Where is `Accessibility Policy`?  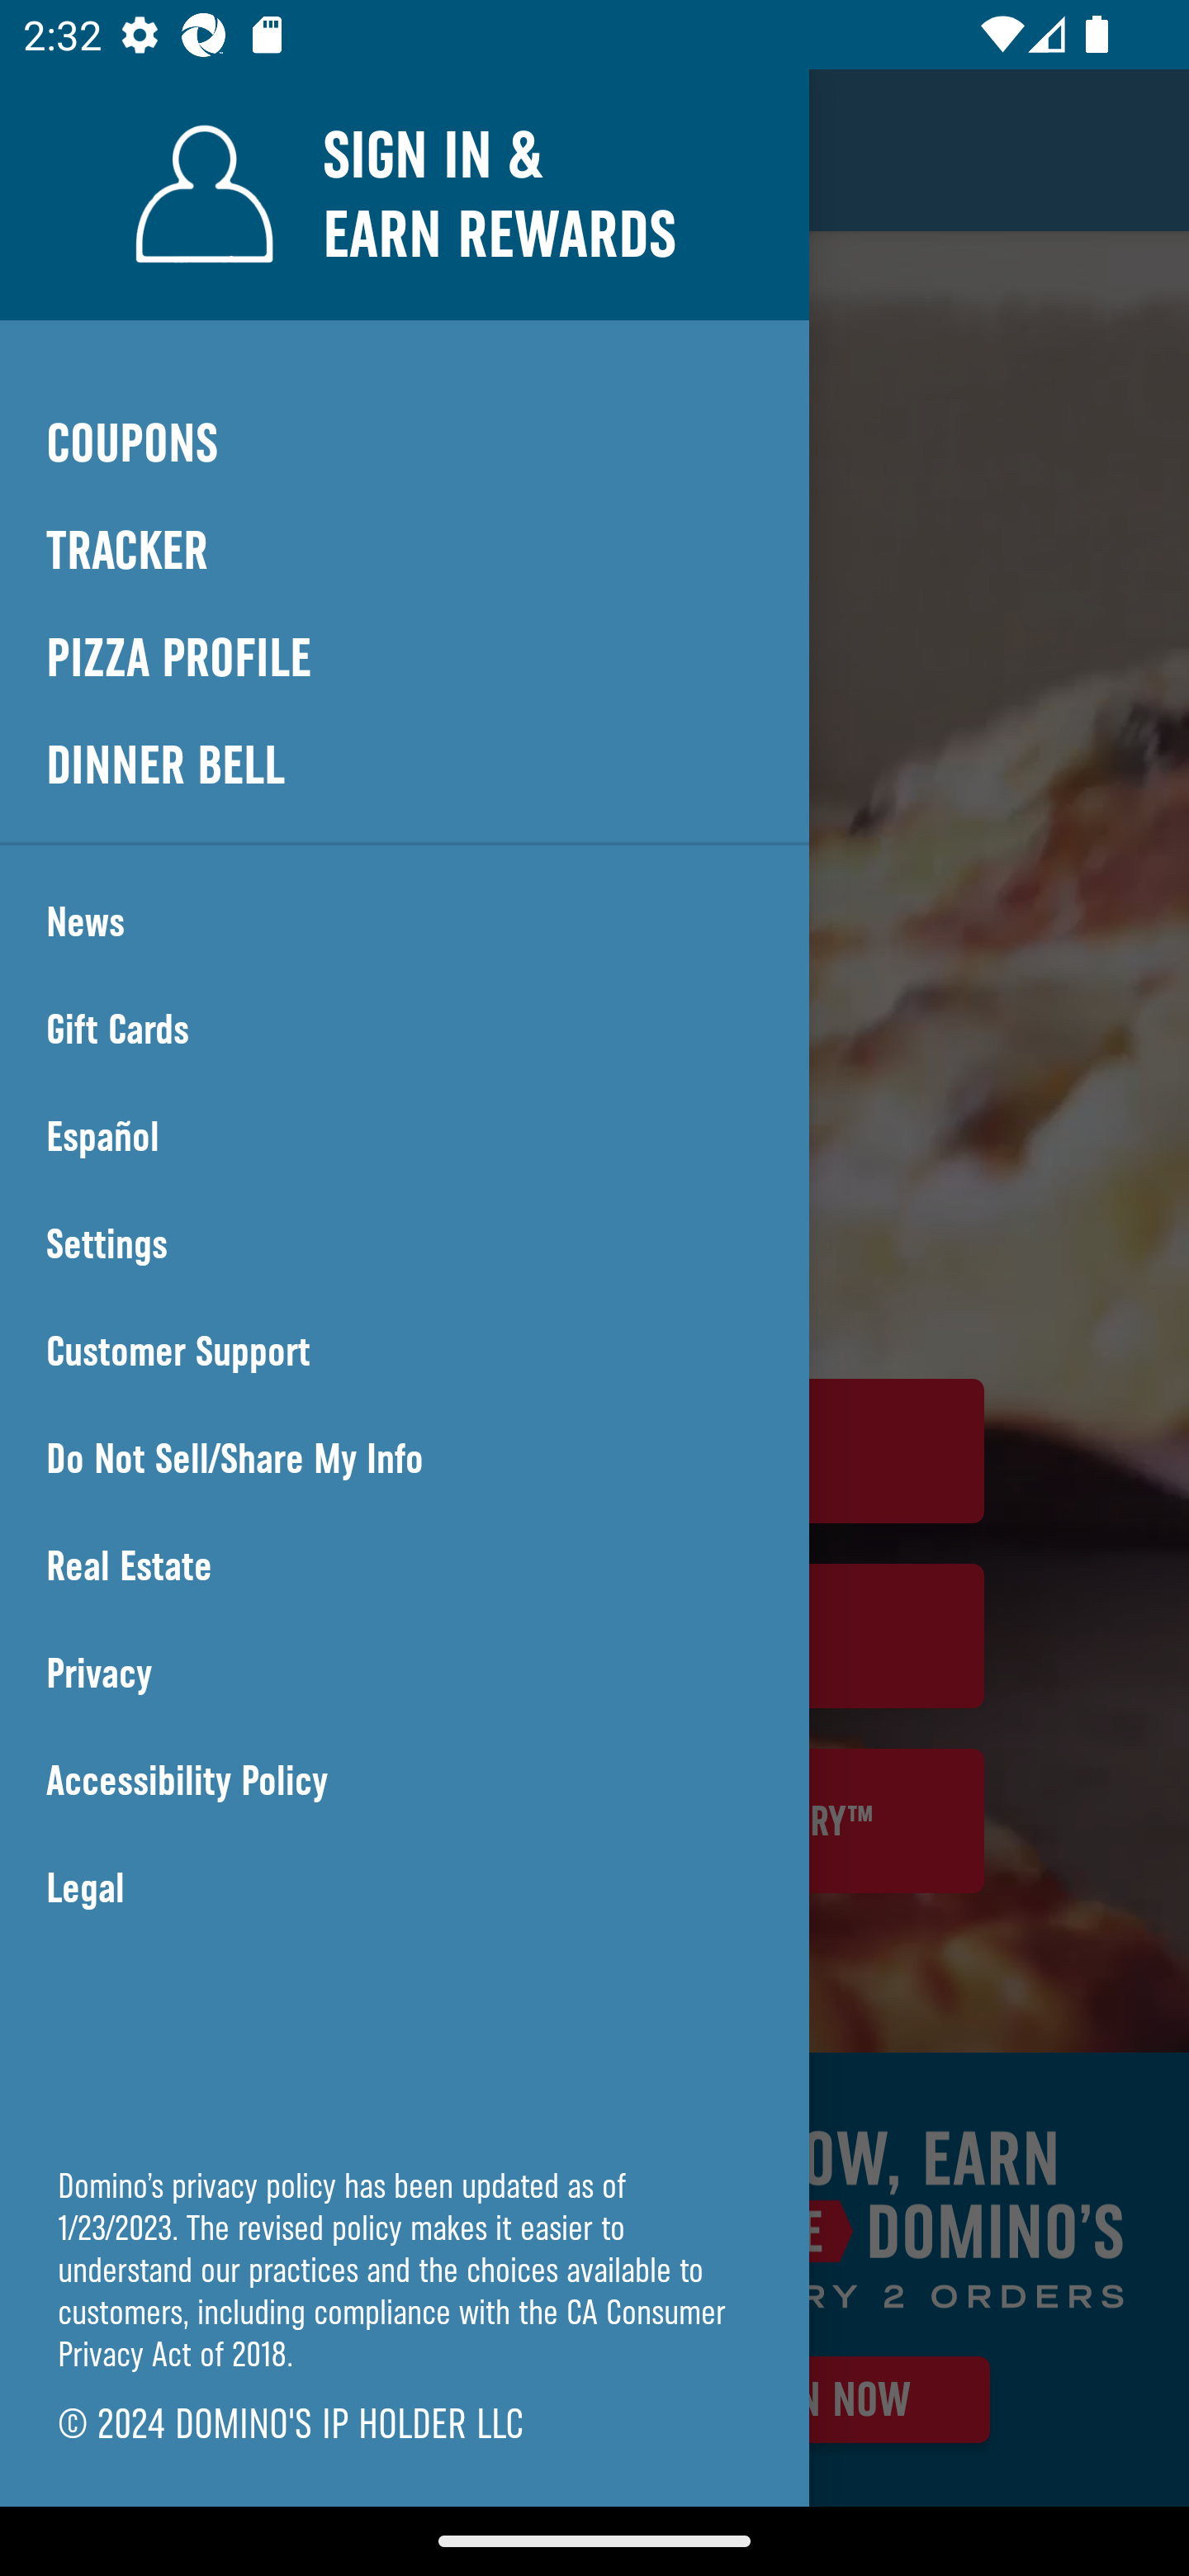 Accessibility Policy is located at coordinates (405, 1781).